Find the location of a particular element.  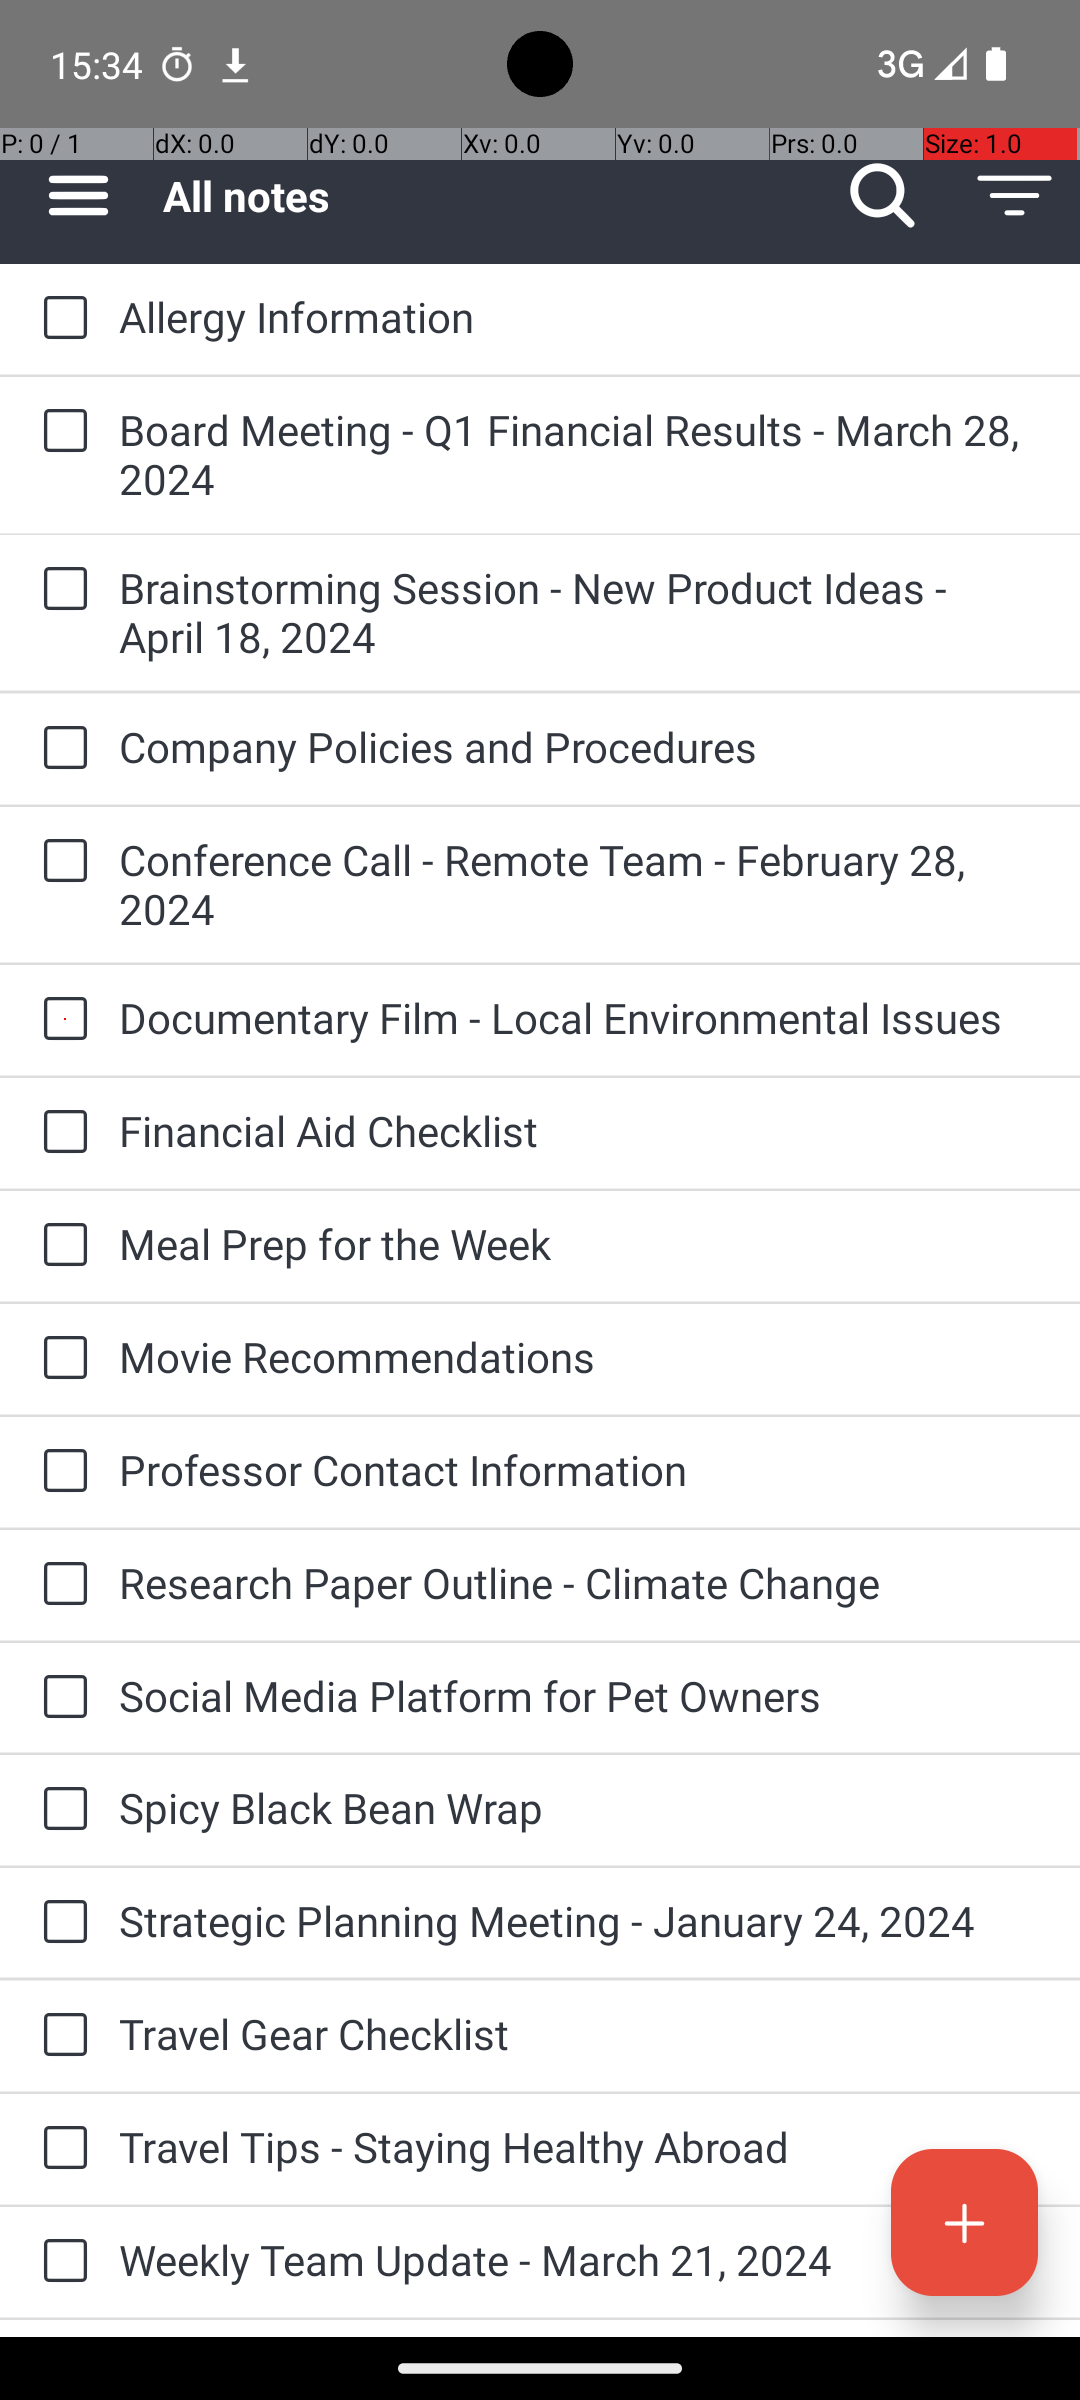

to-do: Conference Call - Remote Team - February 28, 2024 is located at coordinates (60, 862).